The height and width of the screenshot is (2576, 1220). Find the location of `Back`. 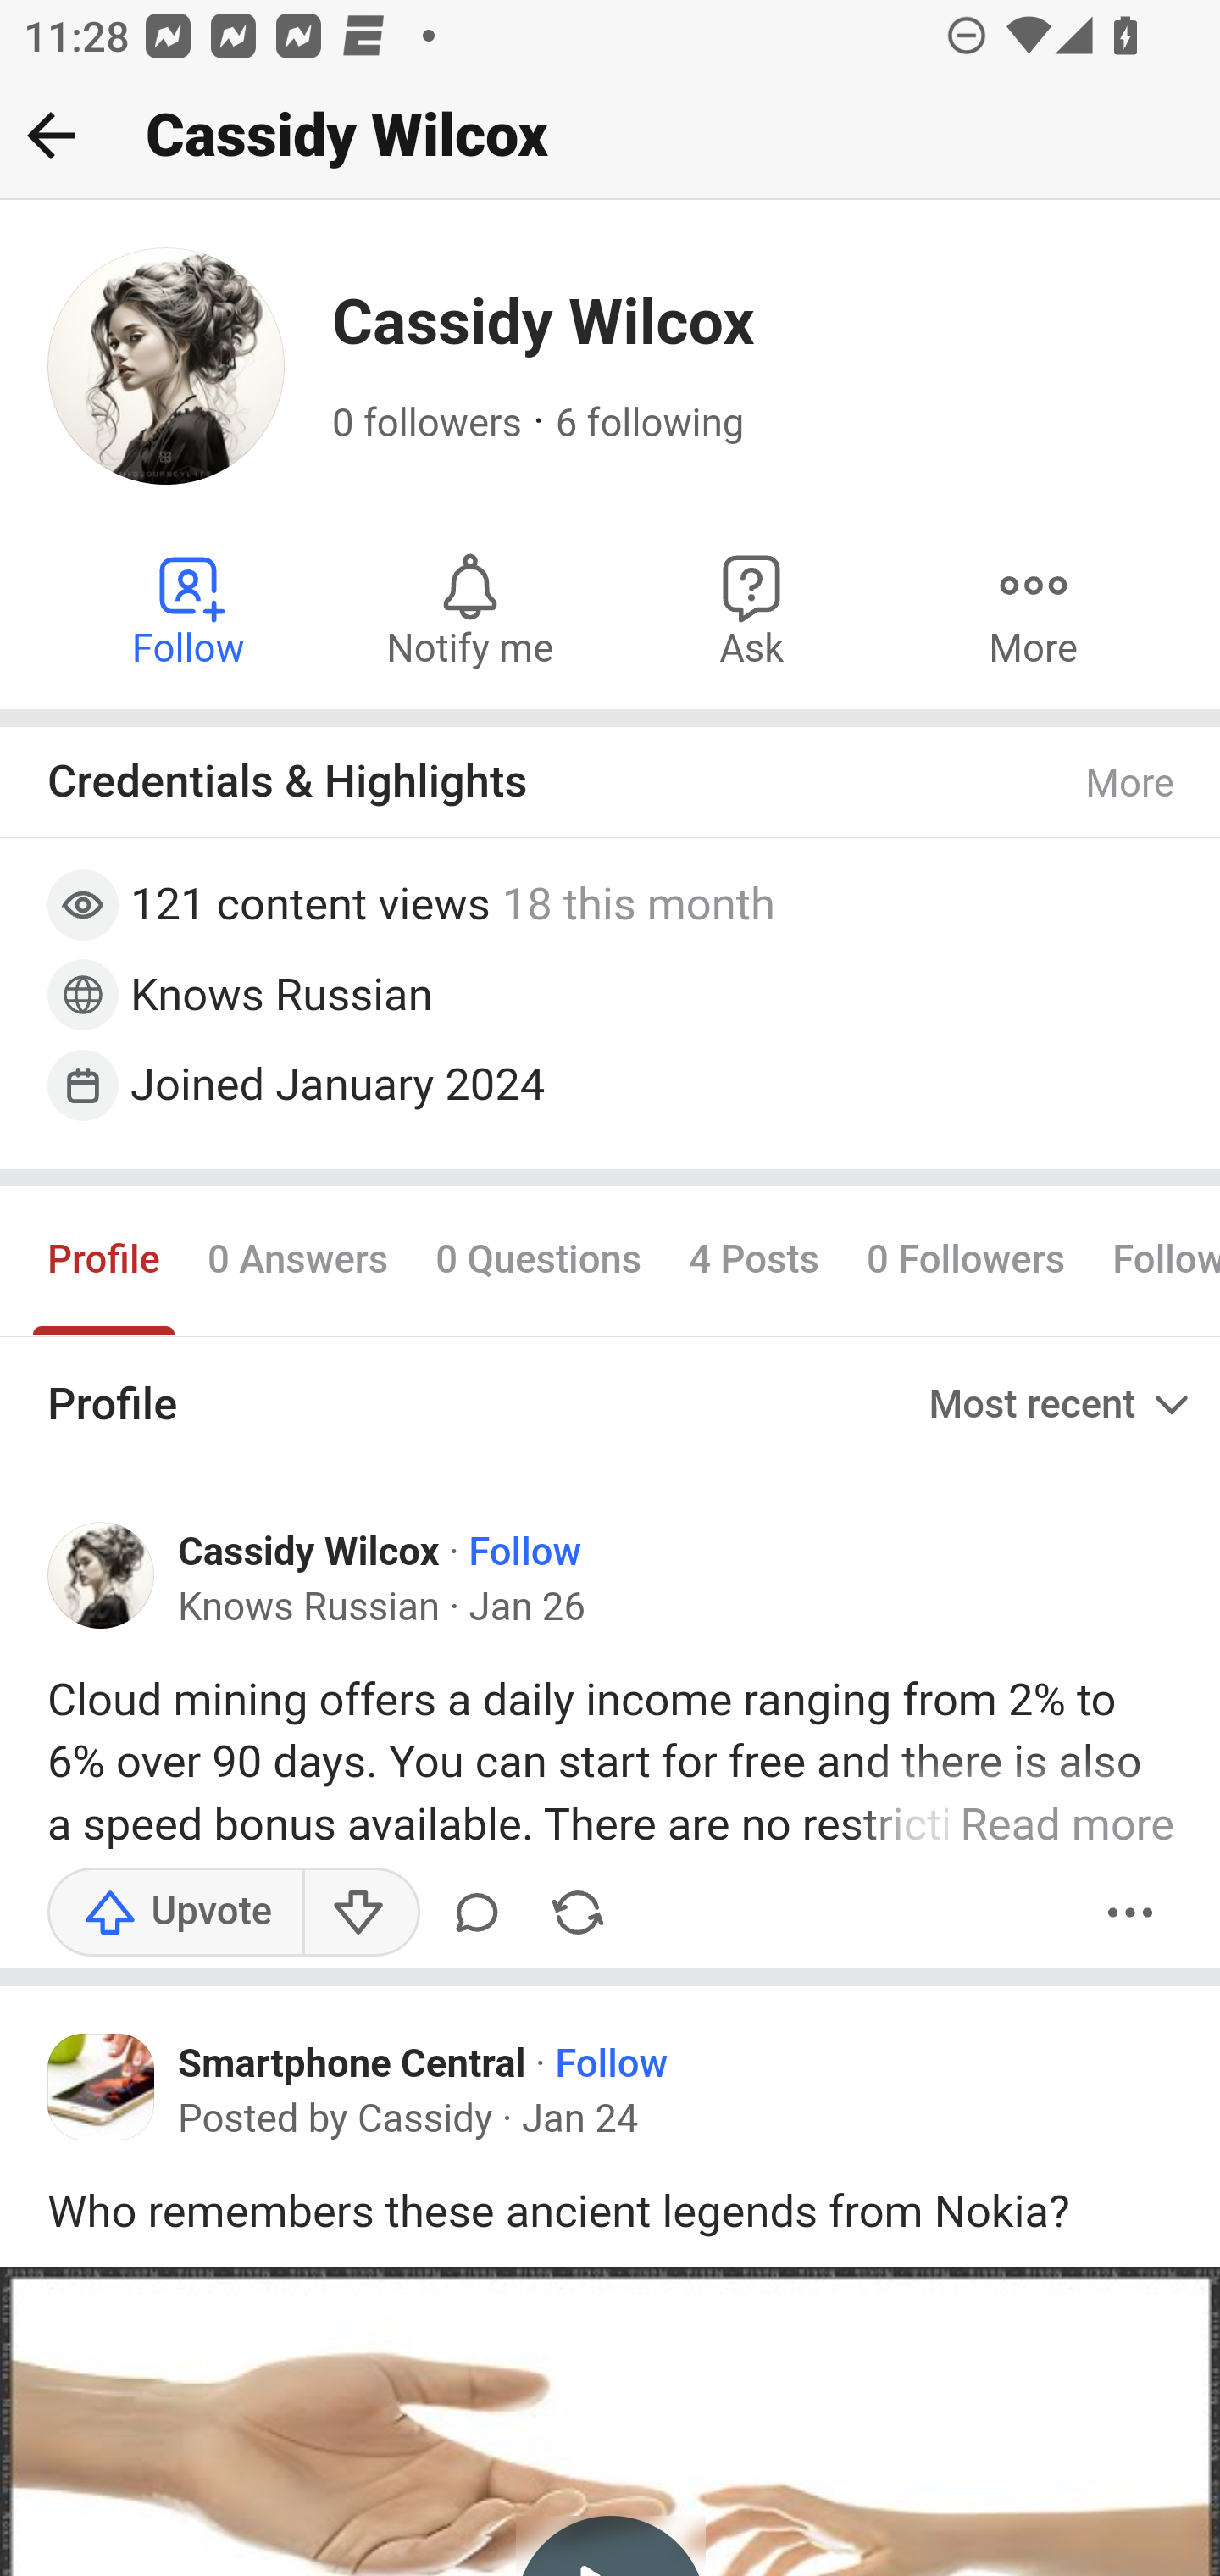

Back is located at coordinates (51, 135).